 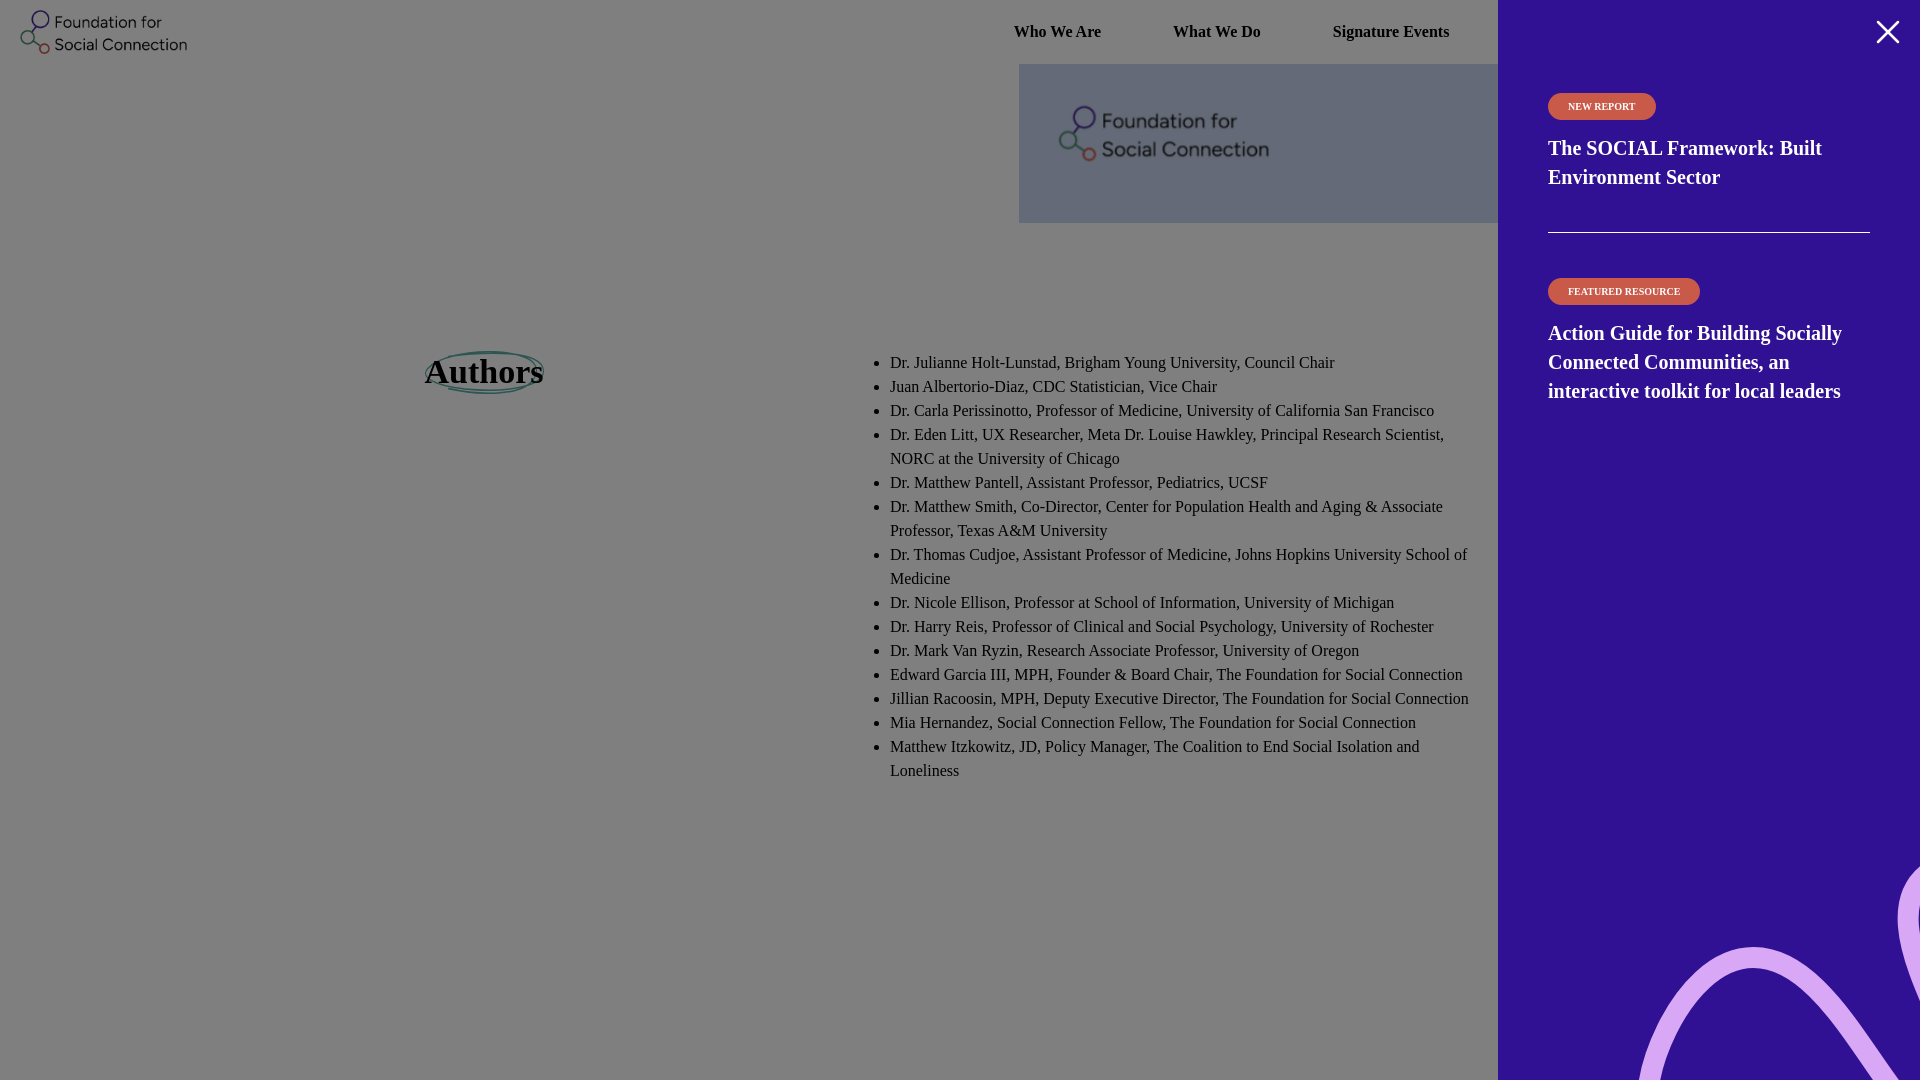 I want to click on Read the Report, so click(x=425, y=12).